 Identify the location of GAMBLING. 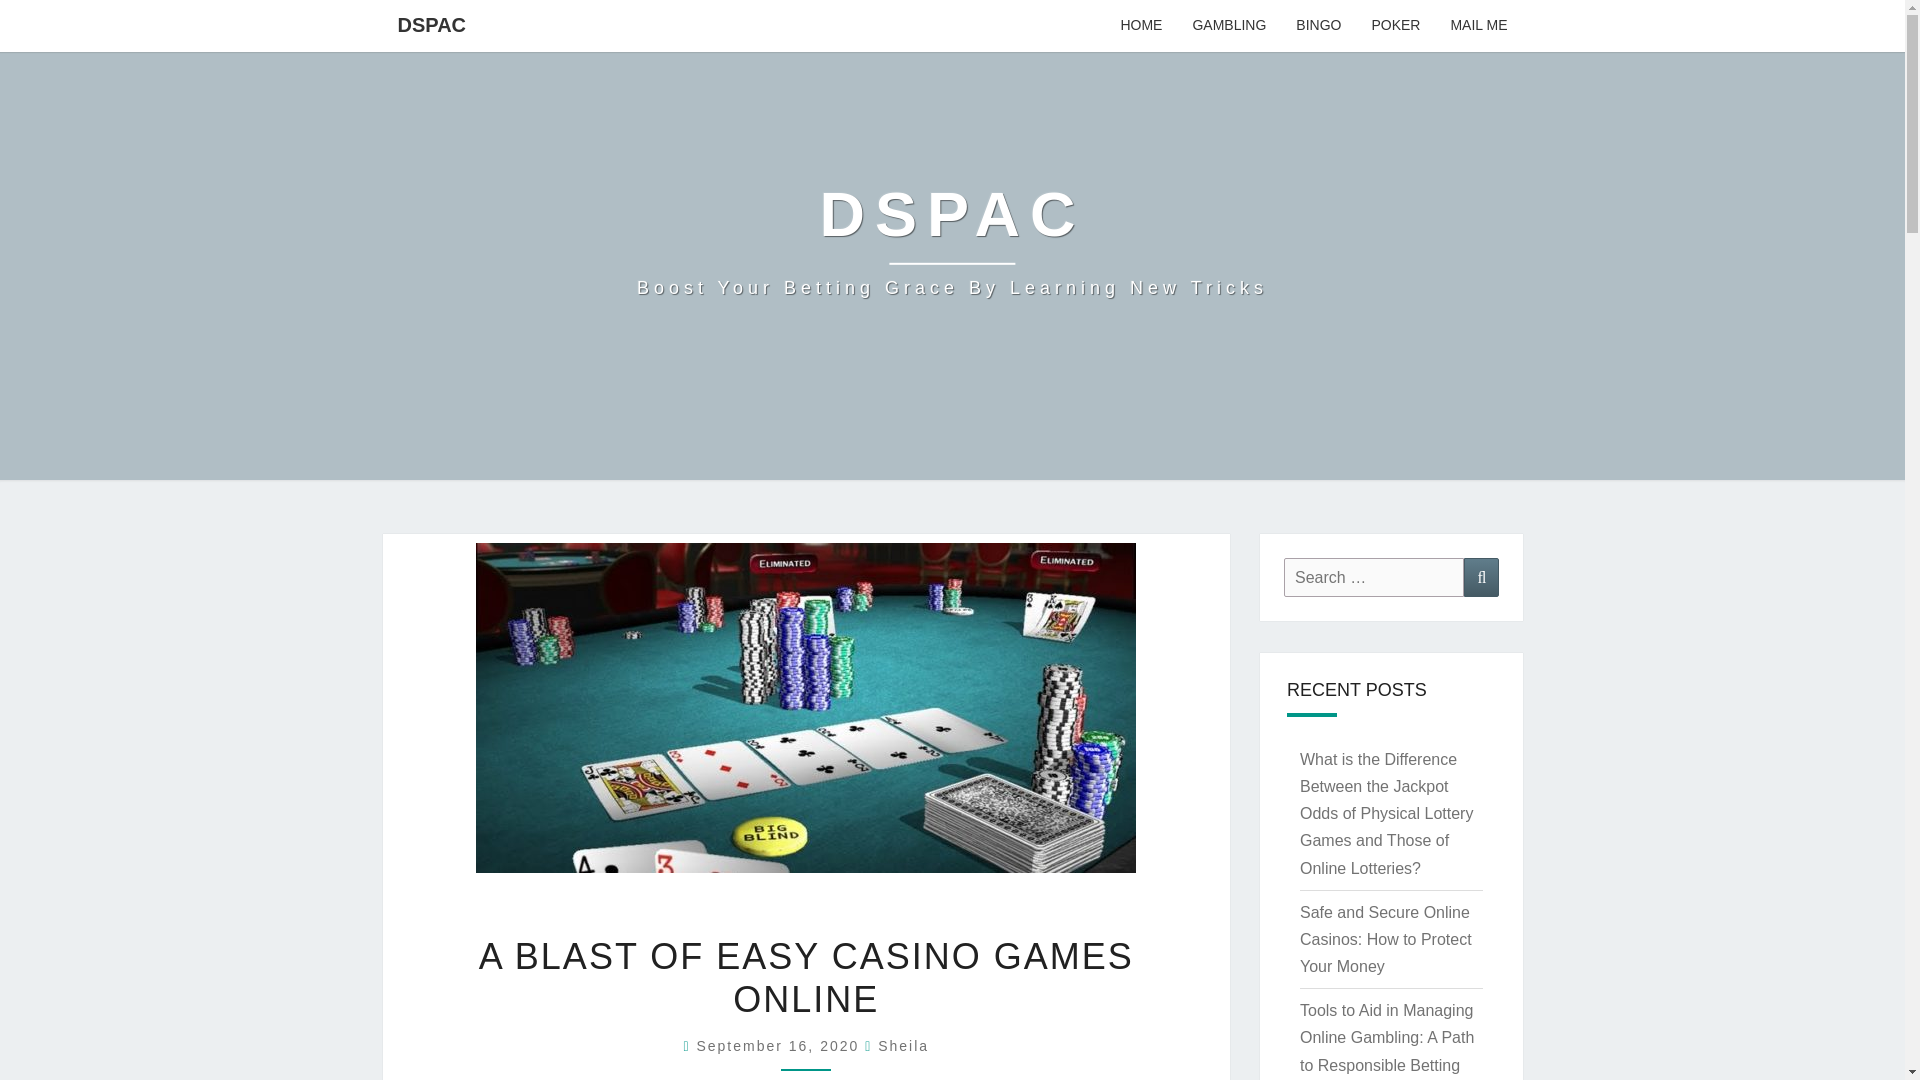
(1228, 26).